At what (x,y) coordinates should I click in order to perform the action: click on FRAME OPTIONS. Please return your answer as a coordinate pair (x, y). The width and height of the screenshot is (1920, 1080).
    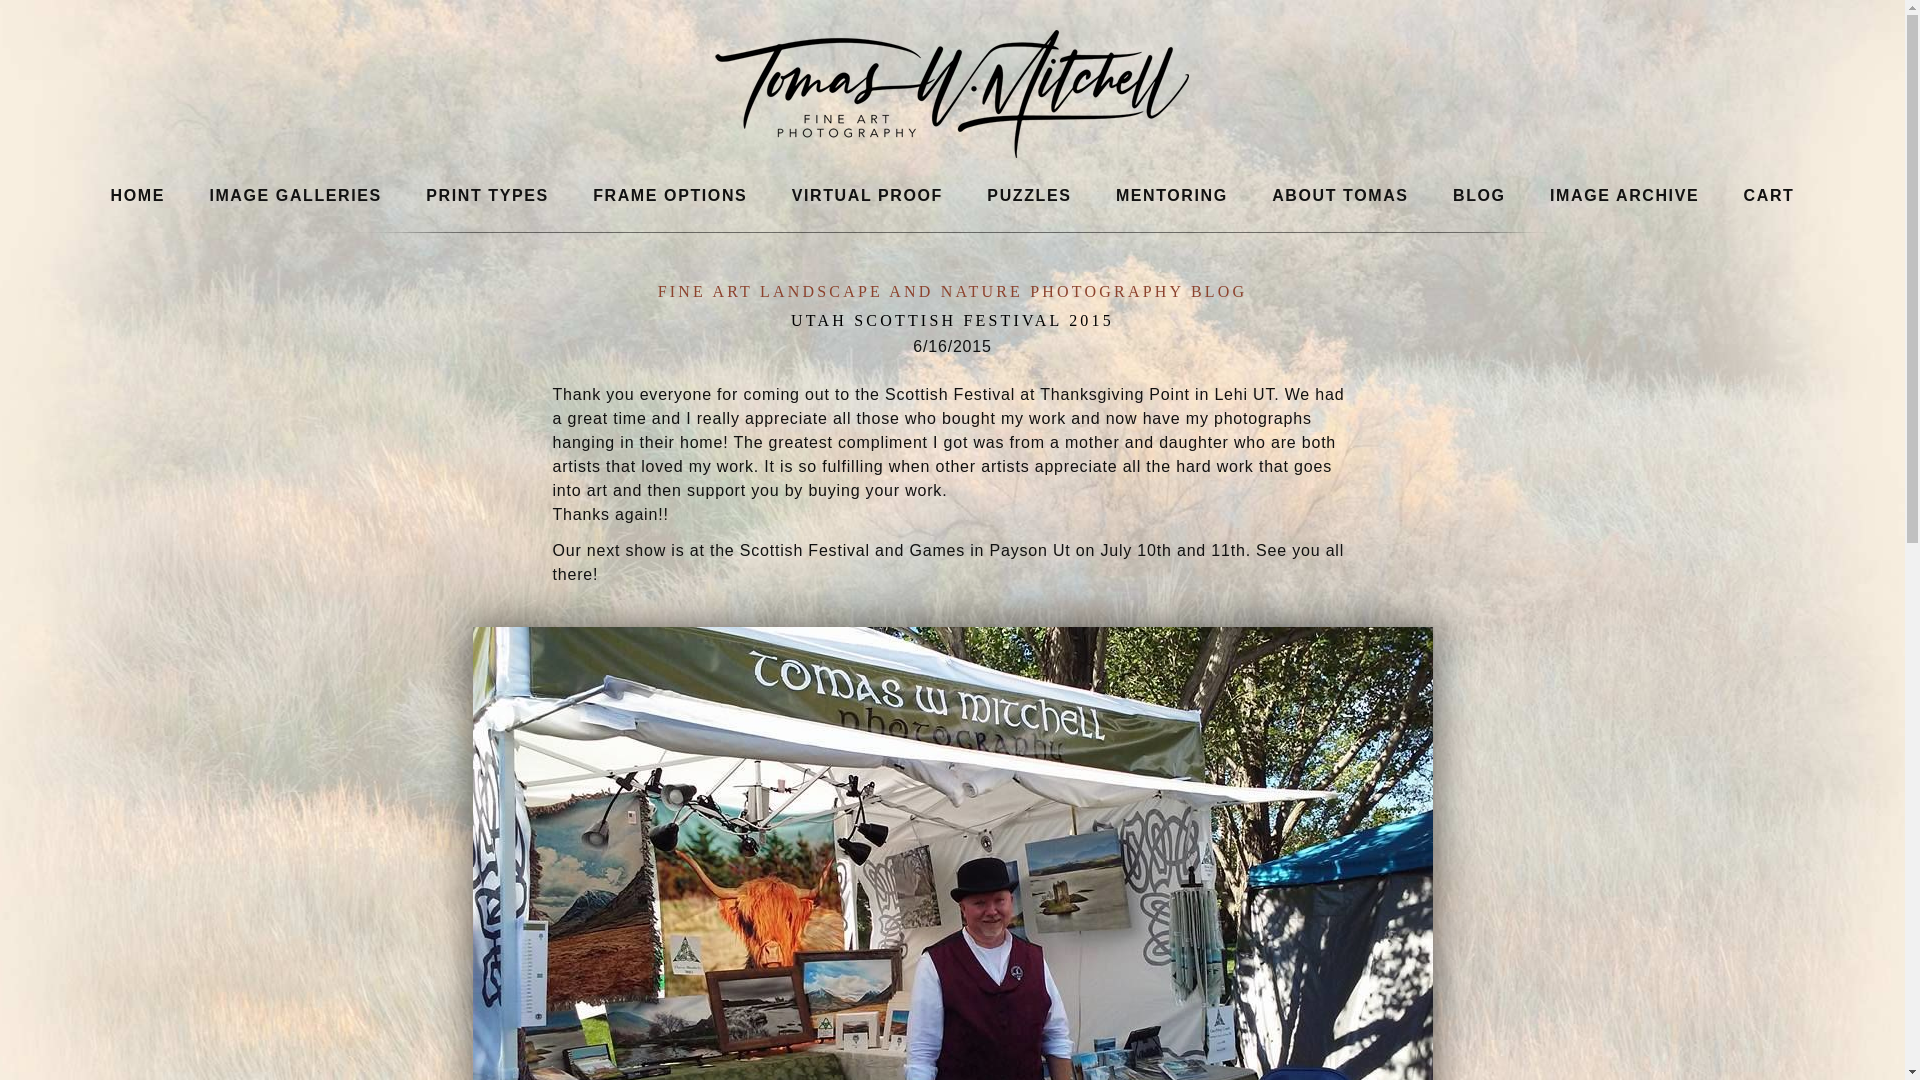
    Looking at the image, I should click on (670, 195).